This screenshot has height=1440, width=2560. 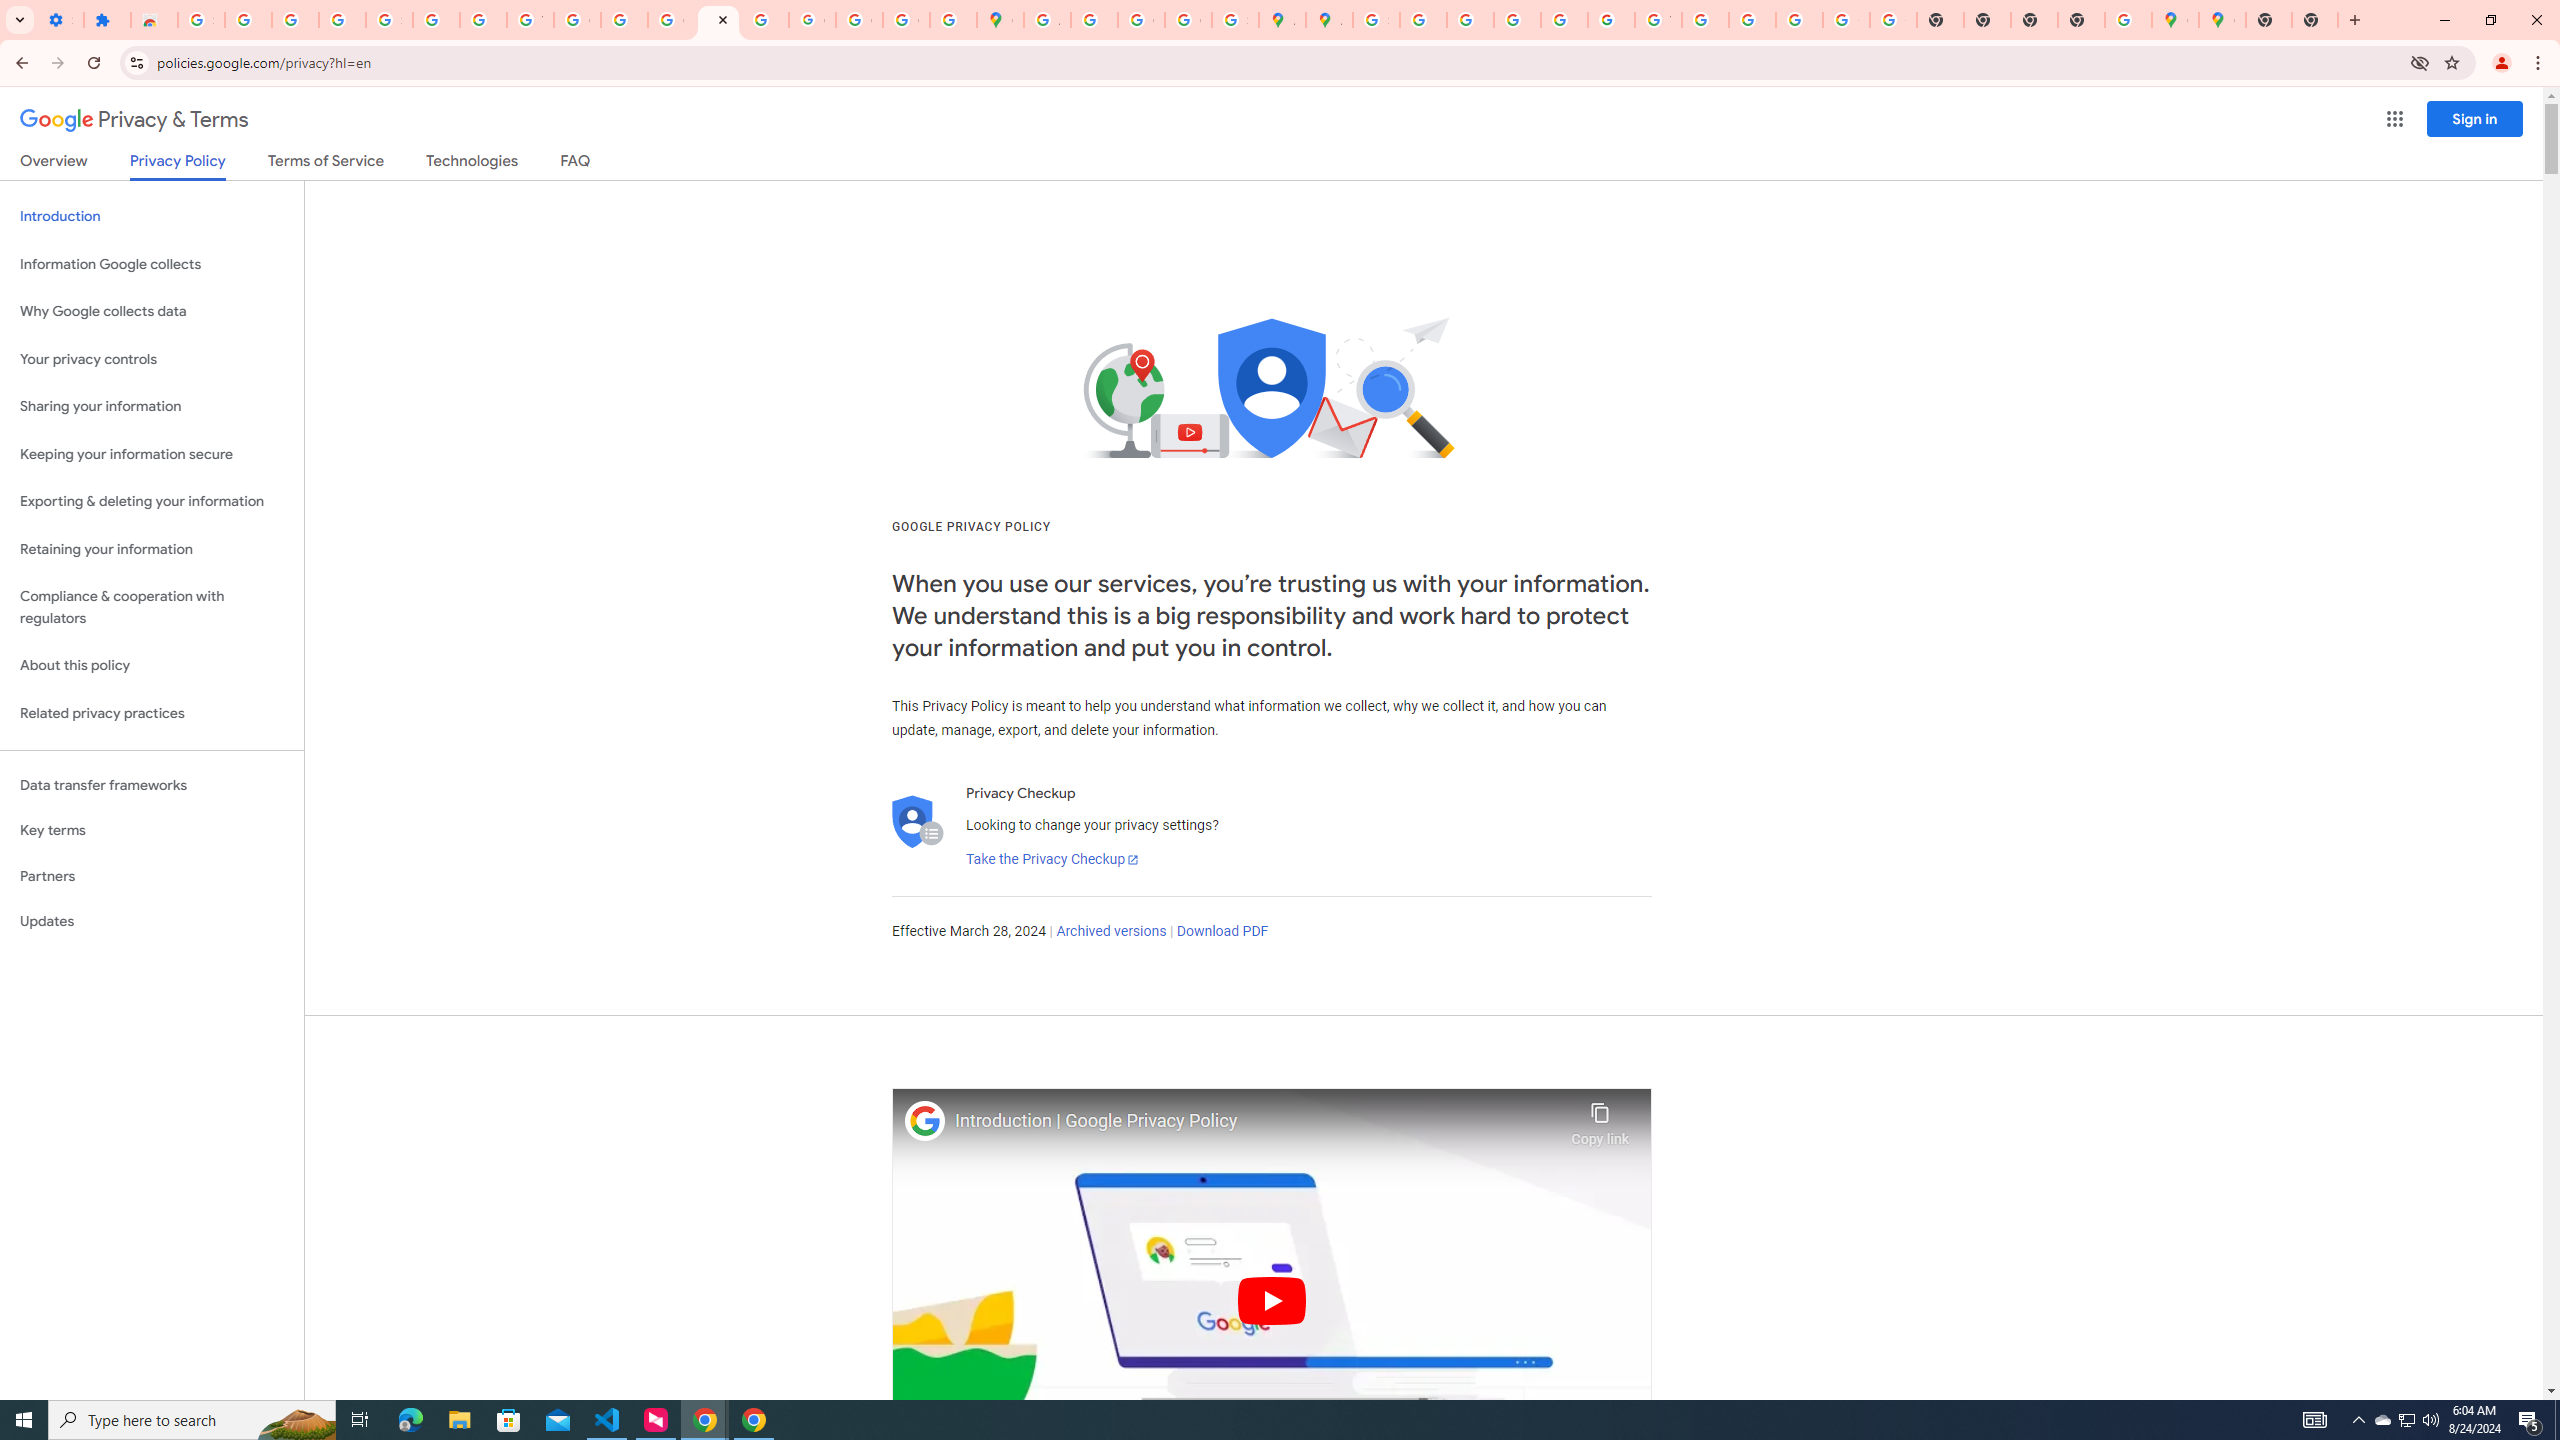 What do you see at coordinates (2269, 20) in the screenshot?
I see `New Tab` at bounding box center [2269, 20].